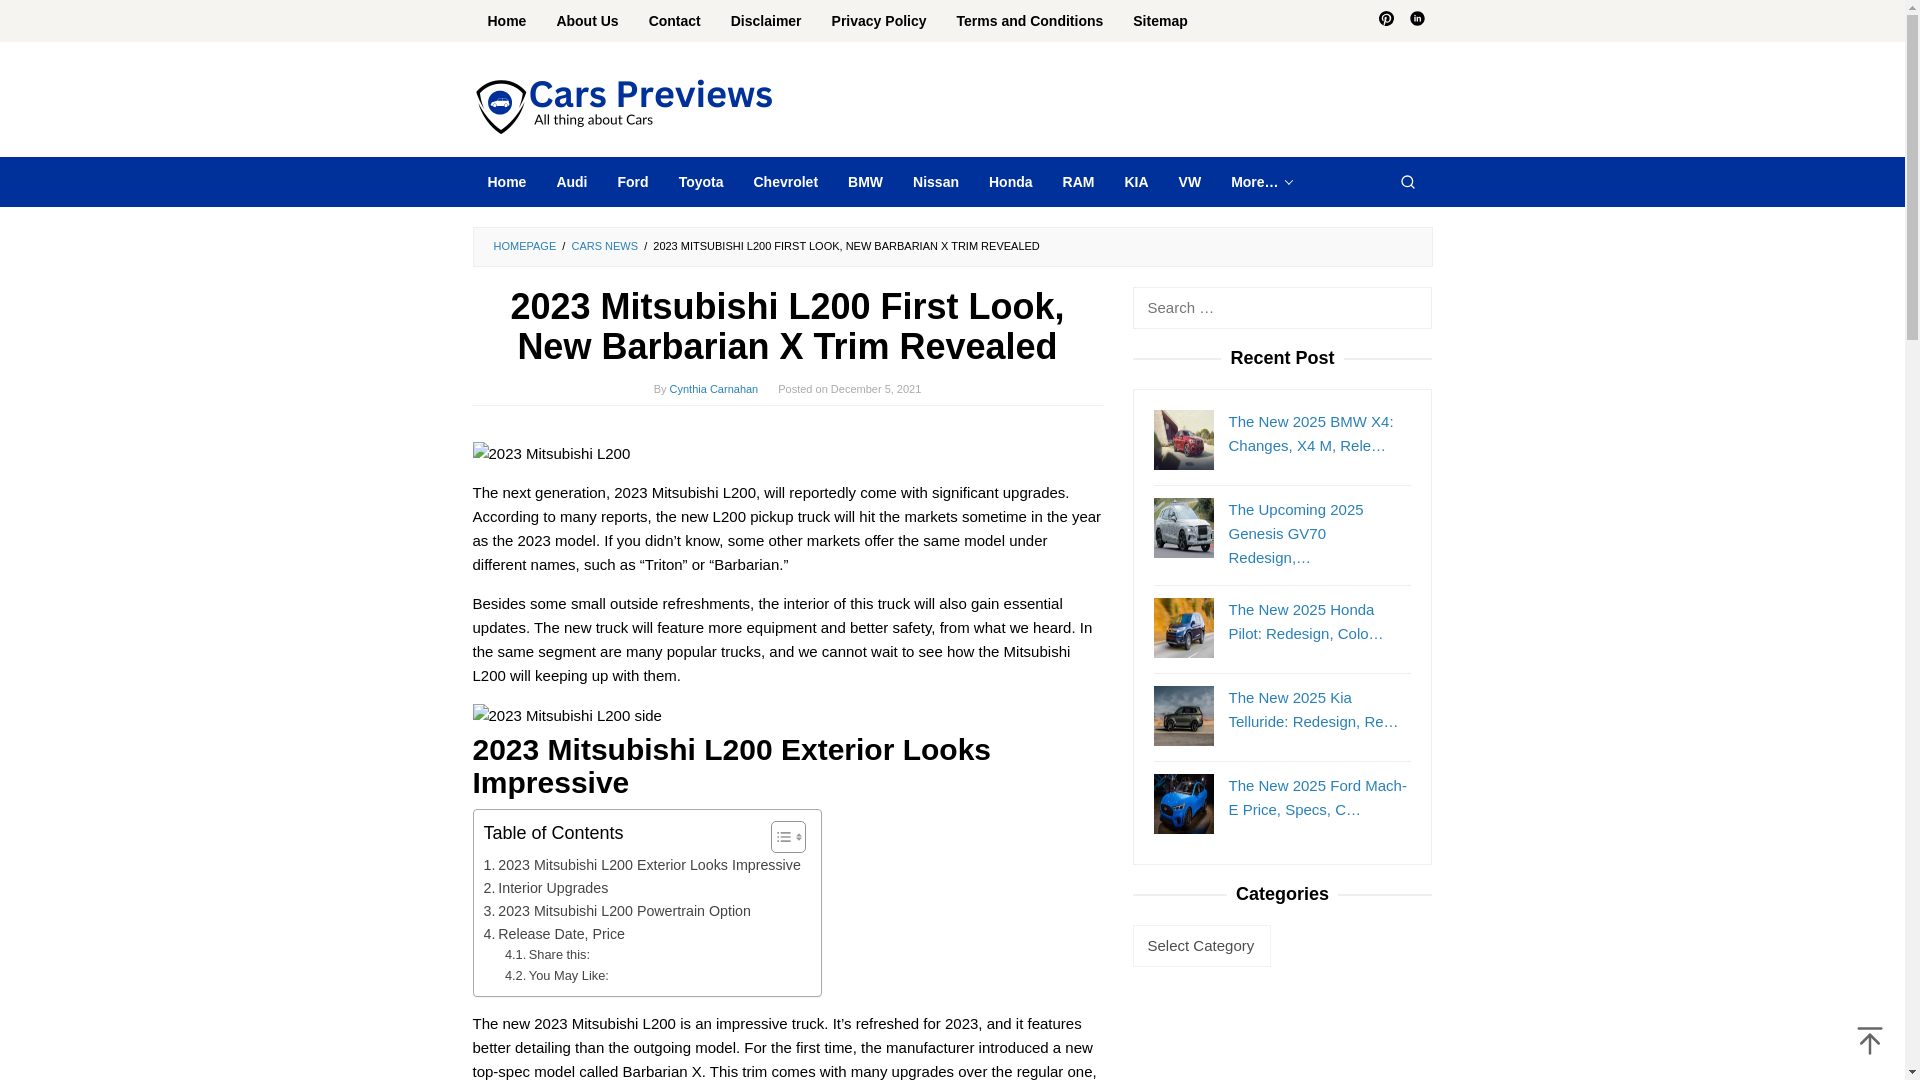  I want to click on RAM, so click(1078, 182).